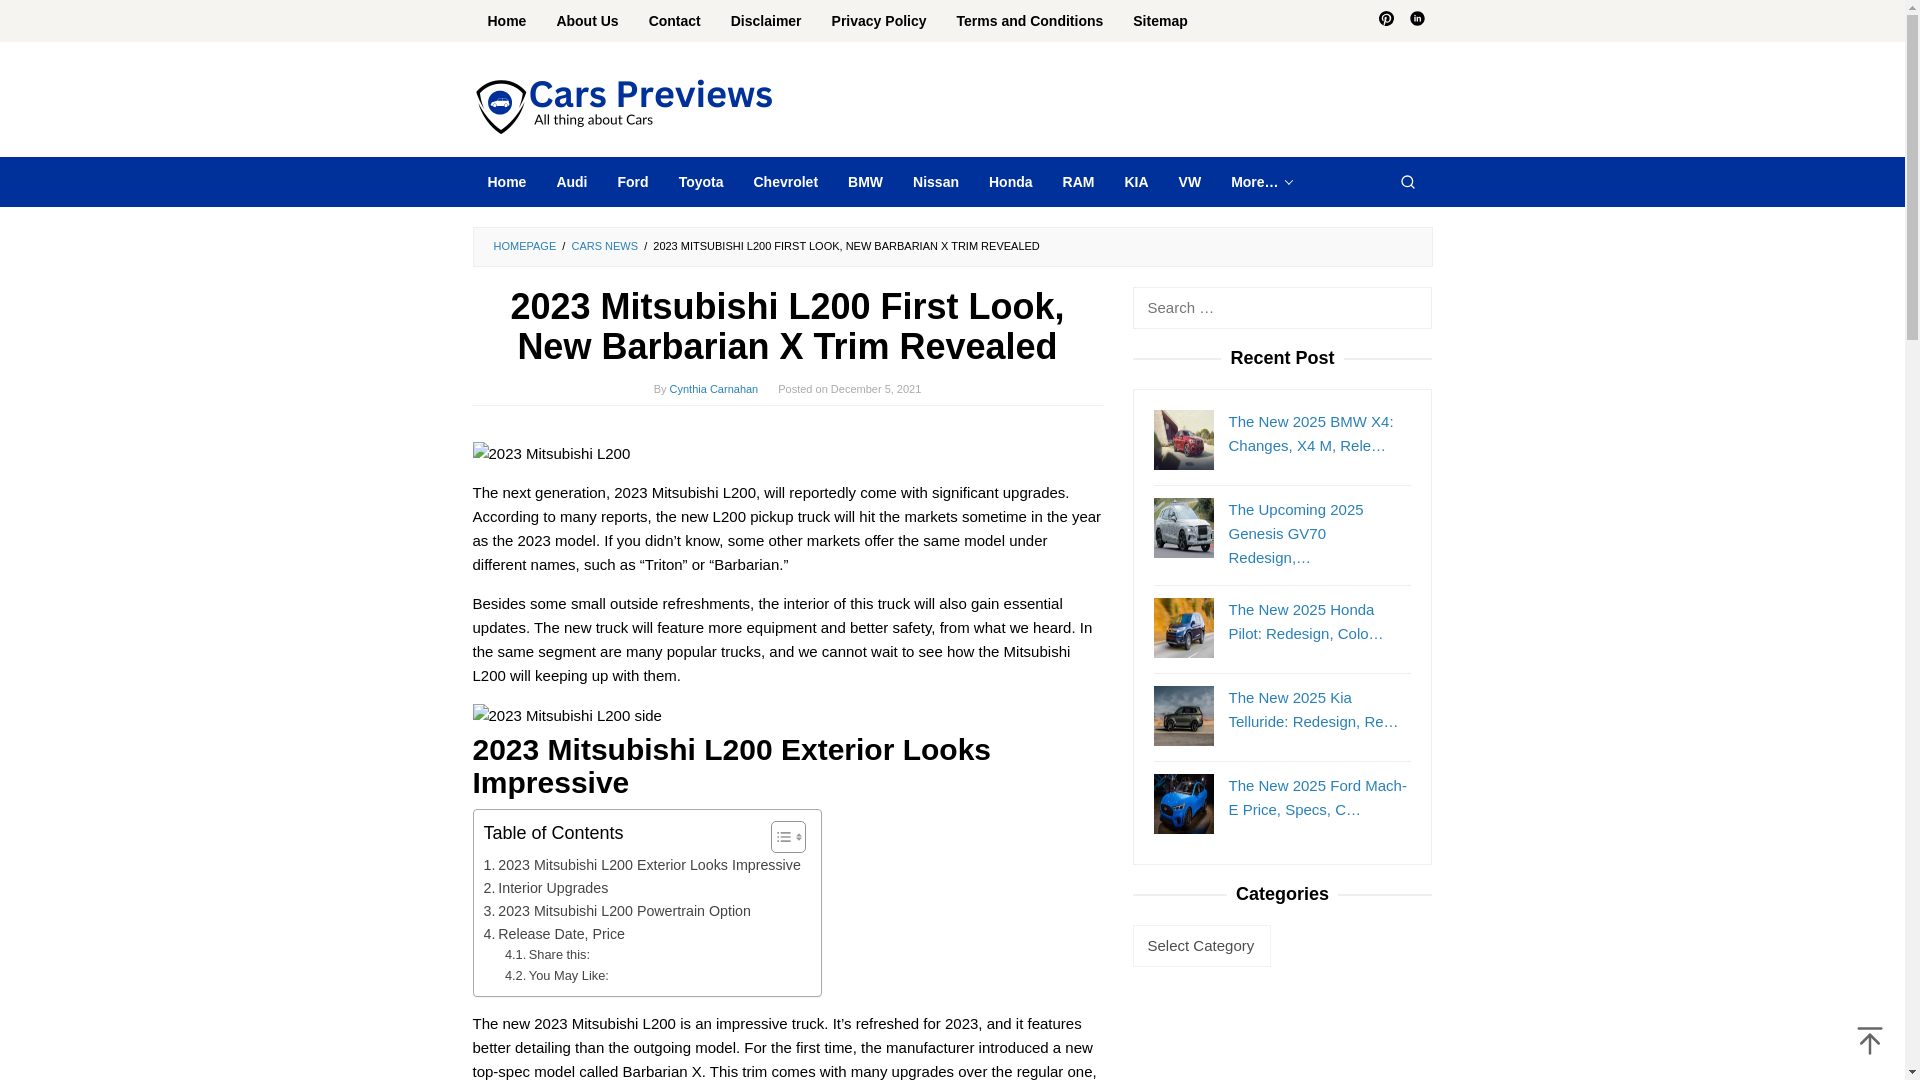  I want to click on RAM, so click(1078, 182).